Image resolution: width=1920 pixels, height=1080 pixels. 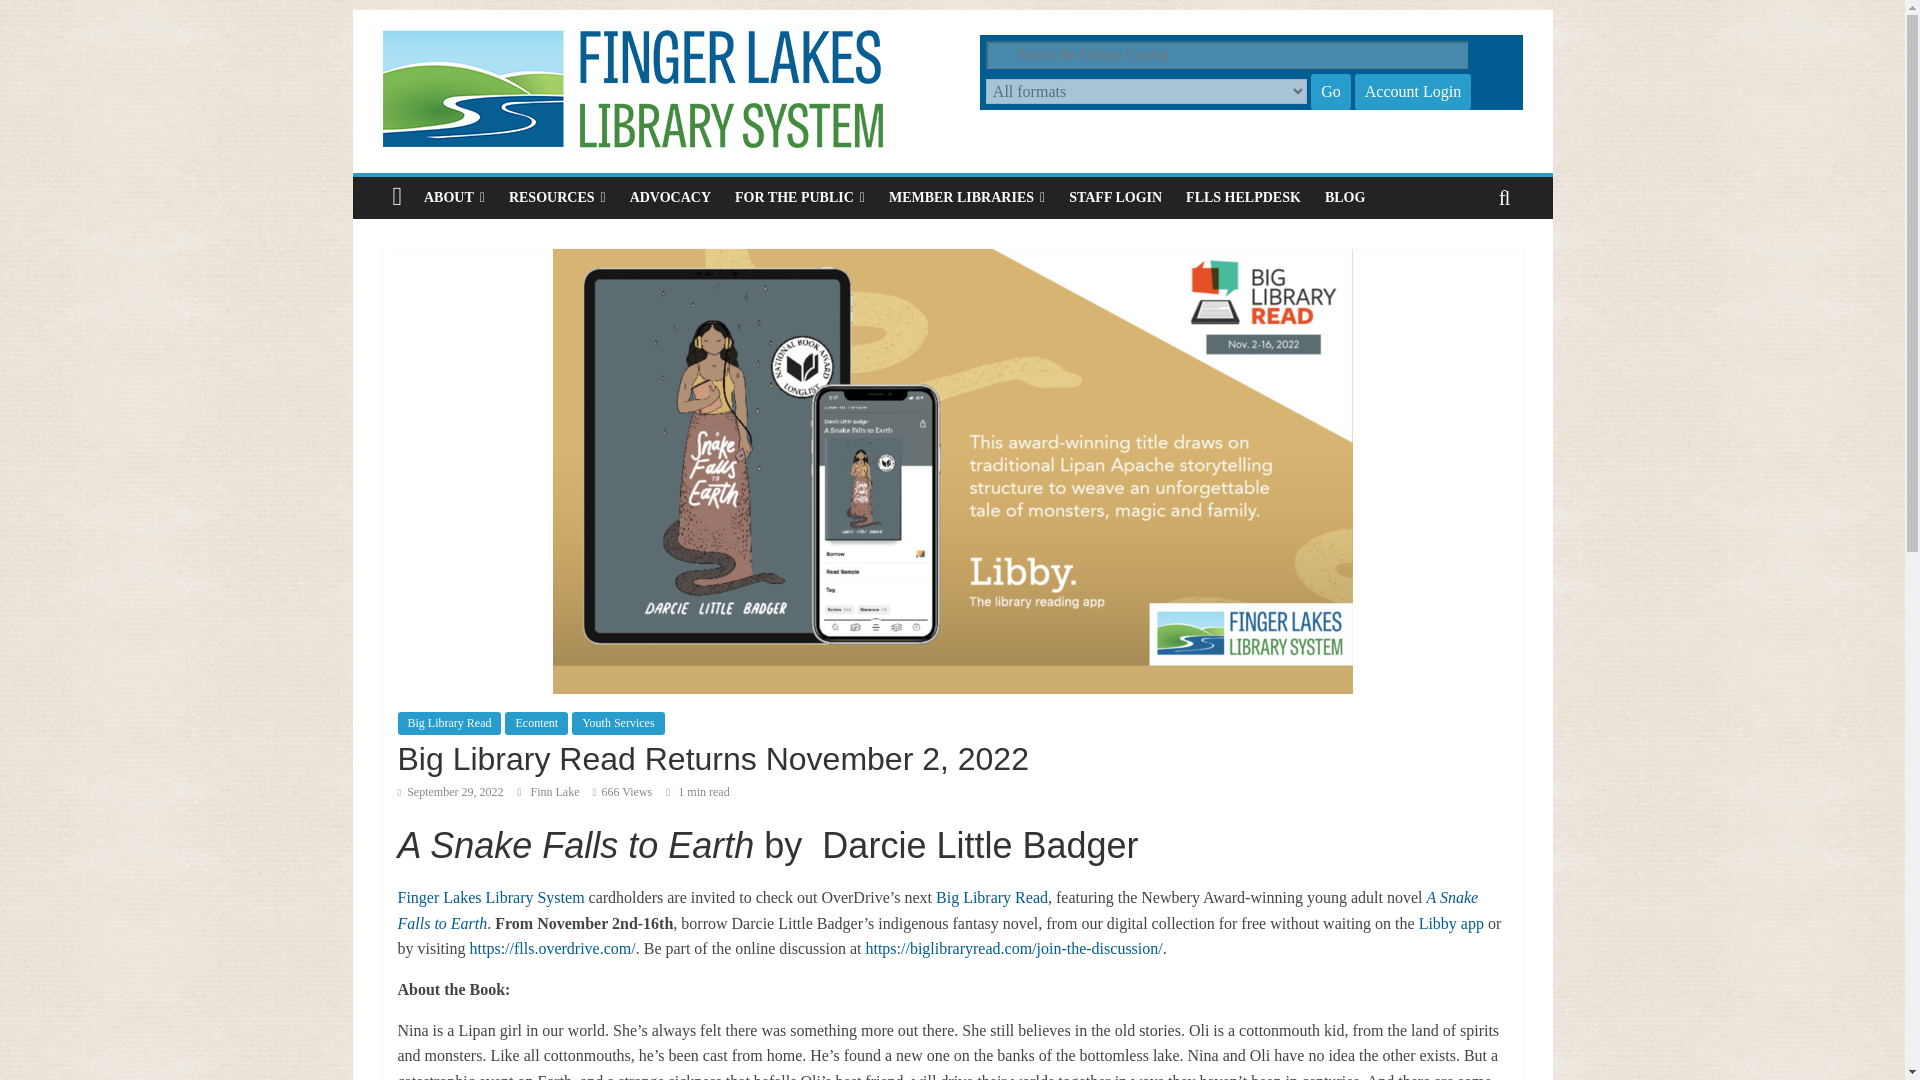 What do you see at coordinates (558, 198) in the screenshot?
I see `RESOURCES` at bounding box center [558, 198].